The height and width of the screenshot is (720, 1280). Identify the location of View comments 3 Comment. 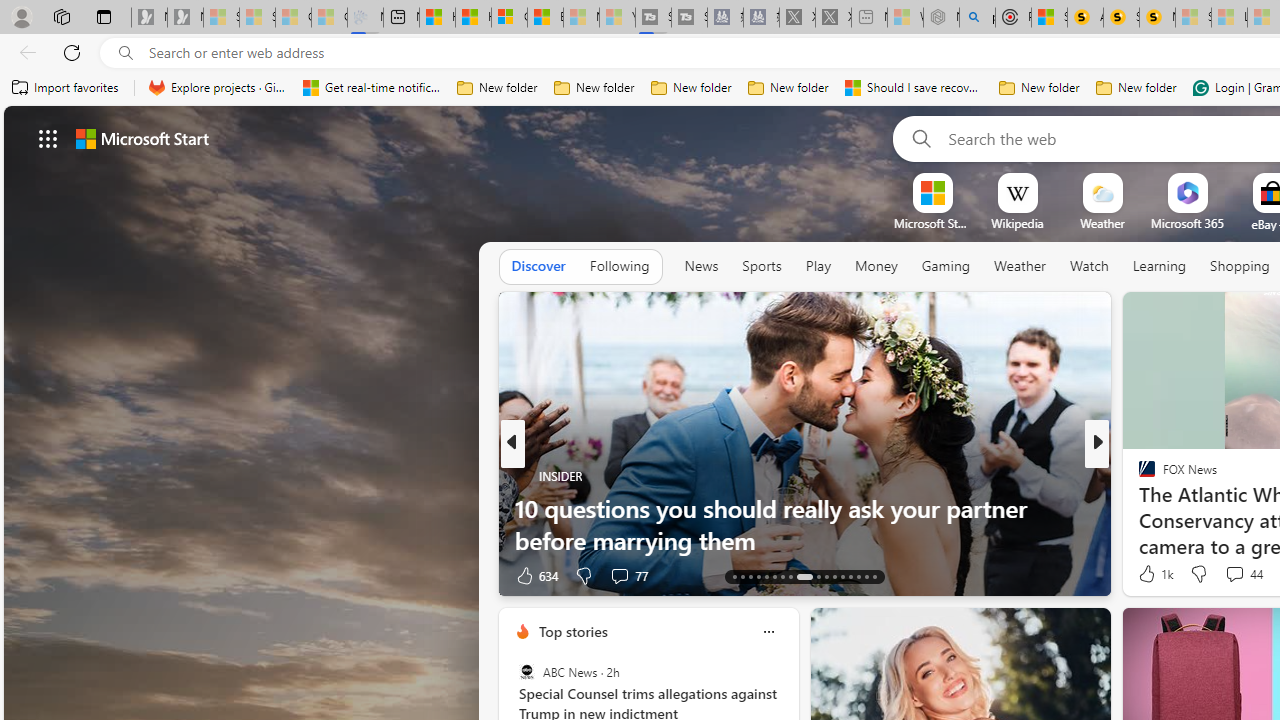
(1234, 574).